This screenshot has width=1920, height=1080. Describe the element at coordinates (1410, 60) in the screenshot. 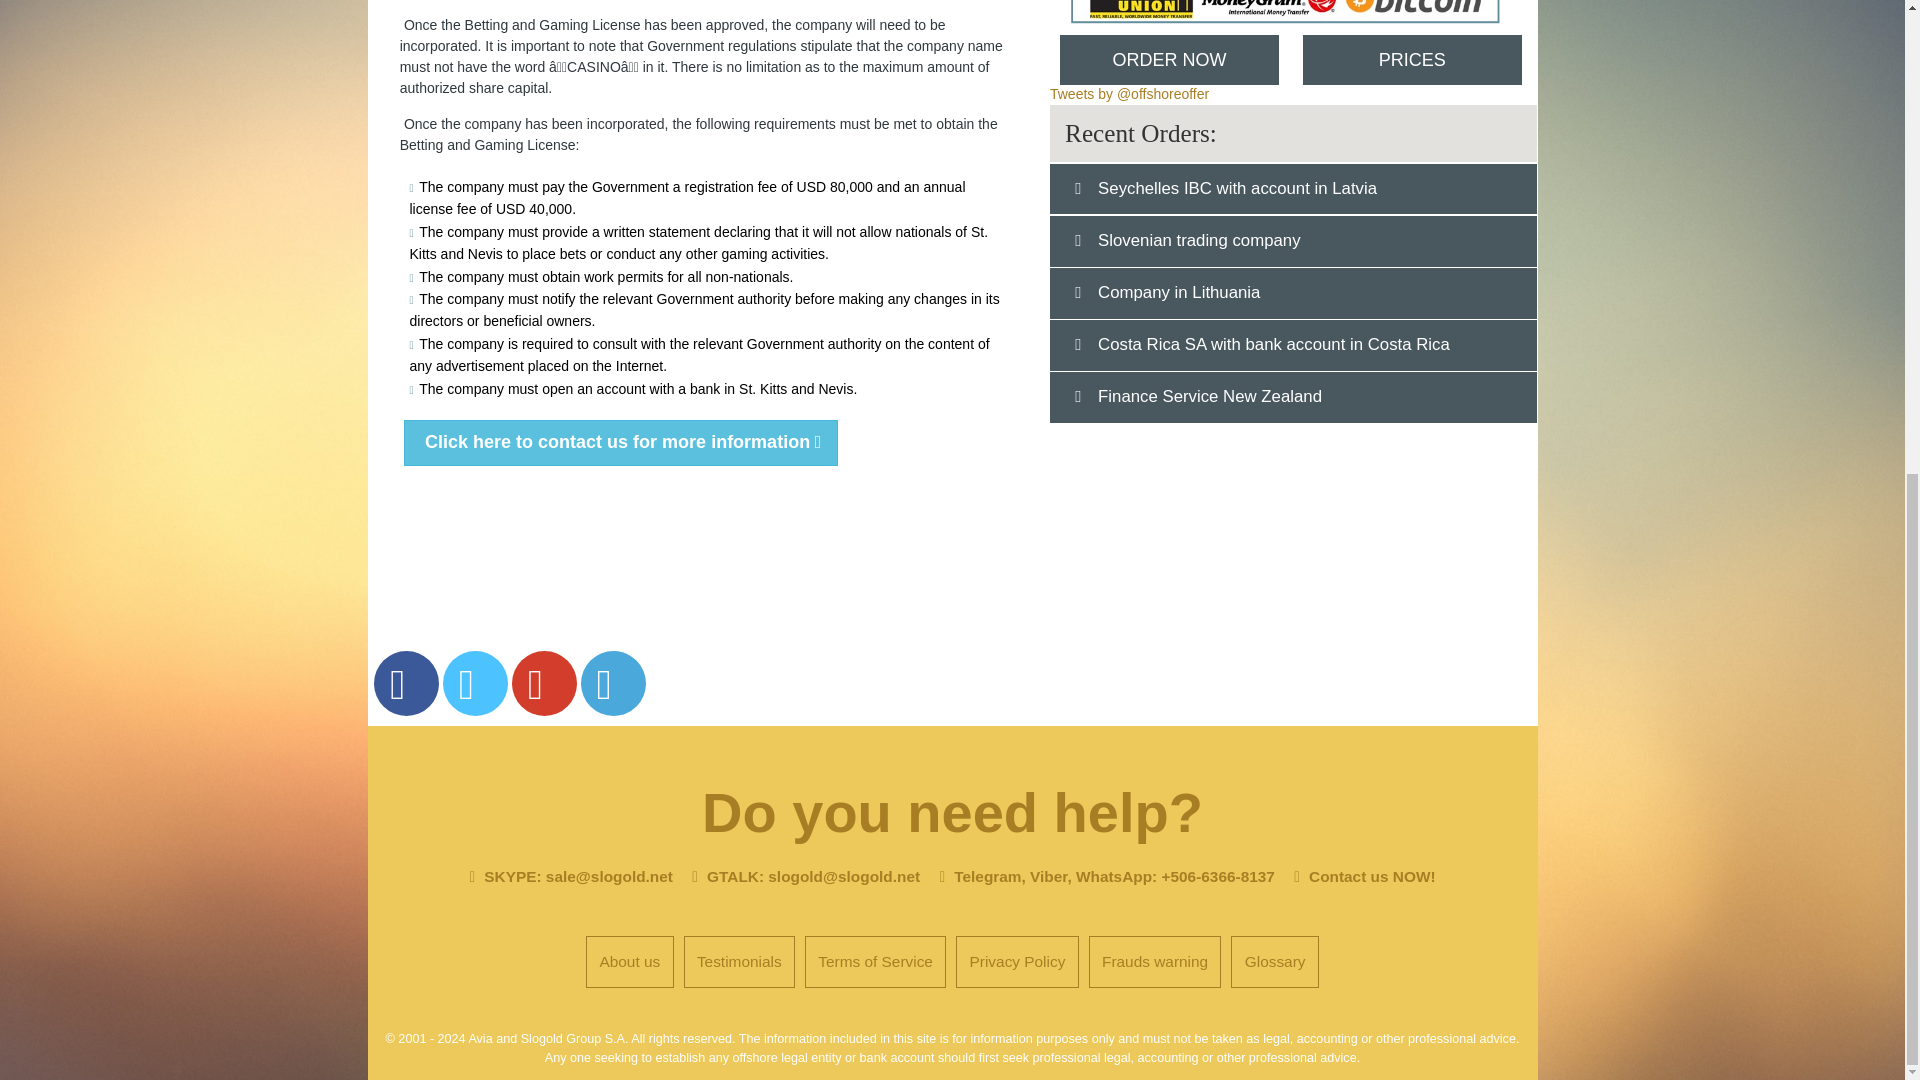

I see `PRICES` at that location.